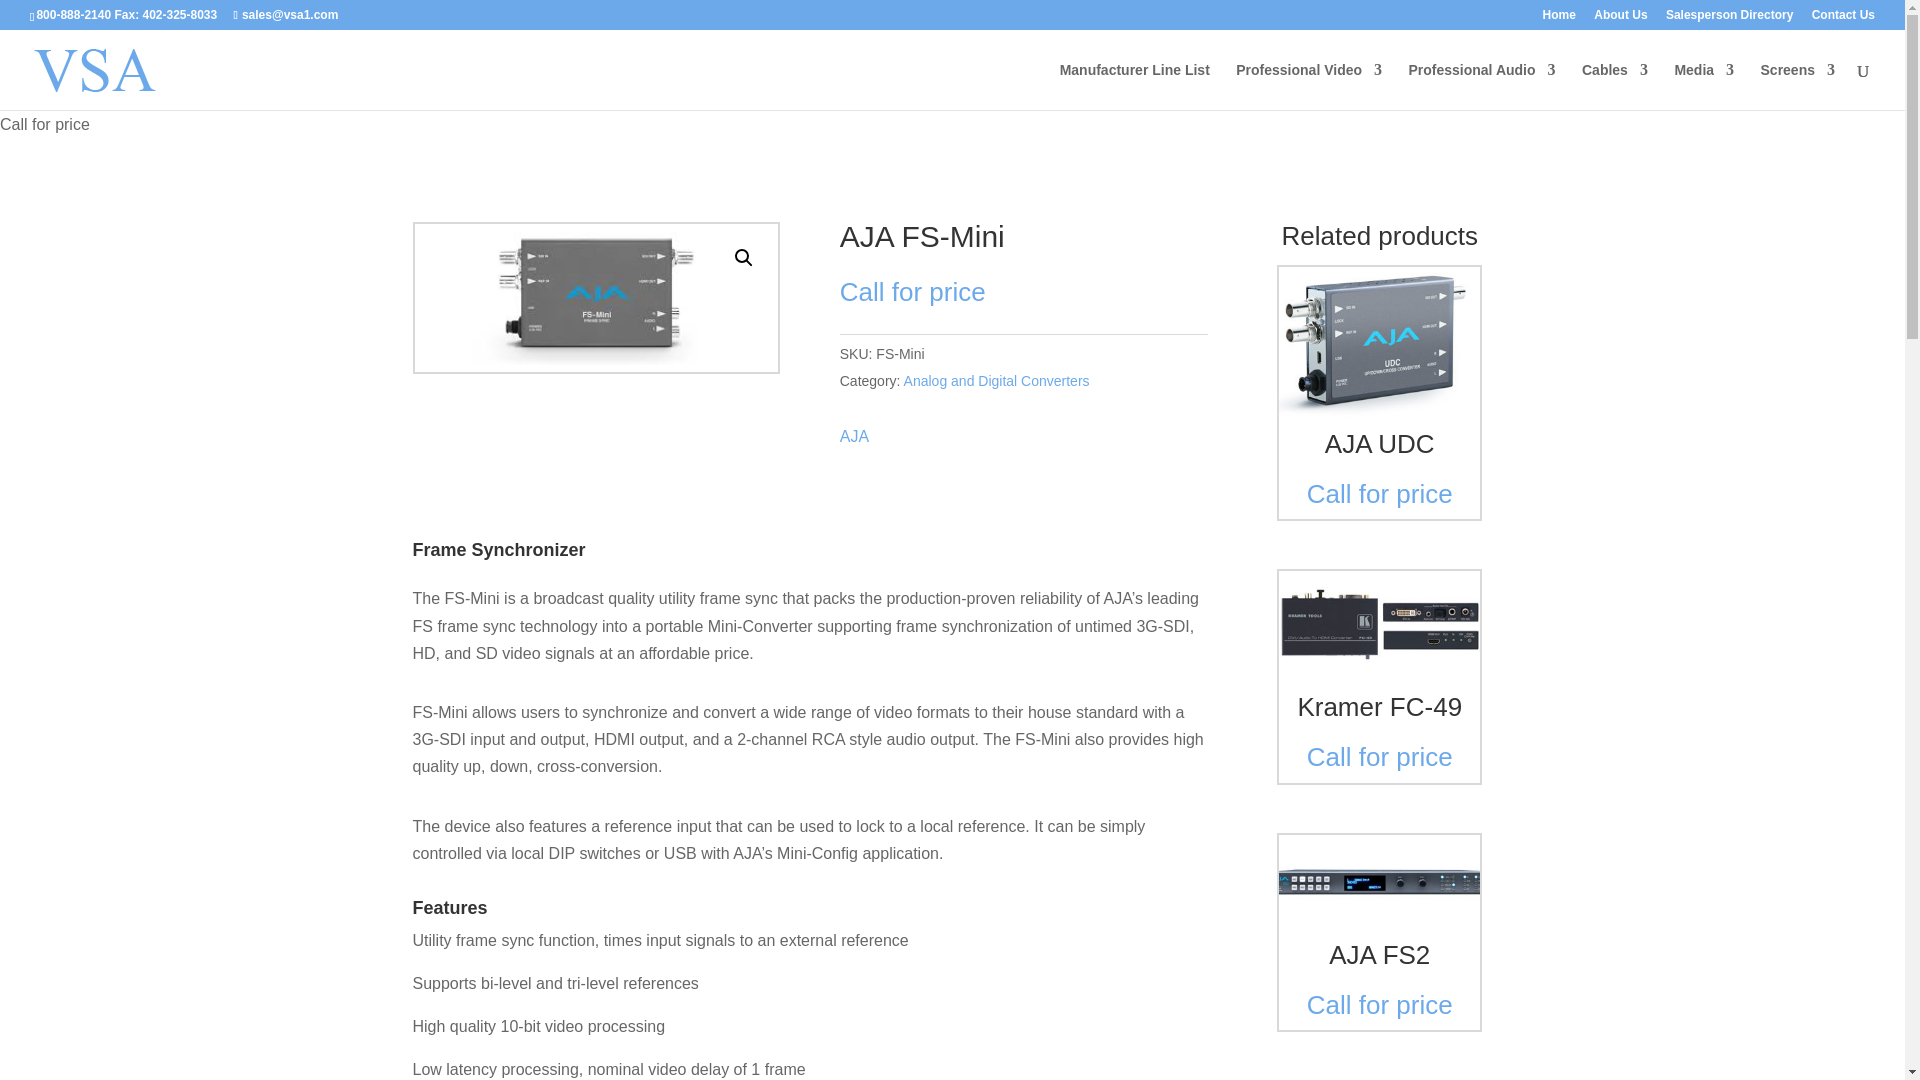  I want to click on Professional Audio, so click(1481, 86).